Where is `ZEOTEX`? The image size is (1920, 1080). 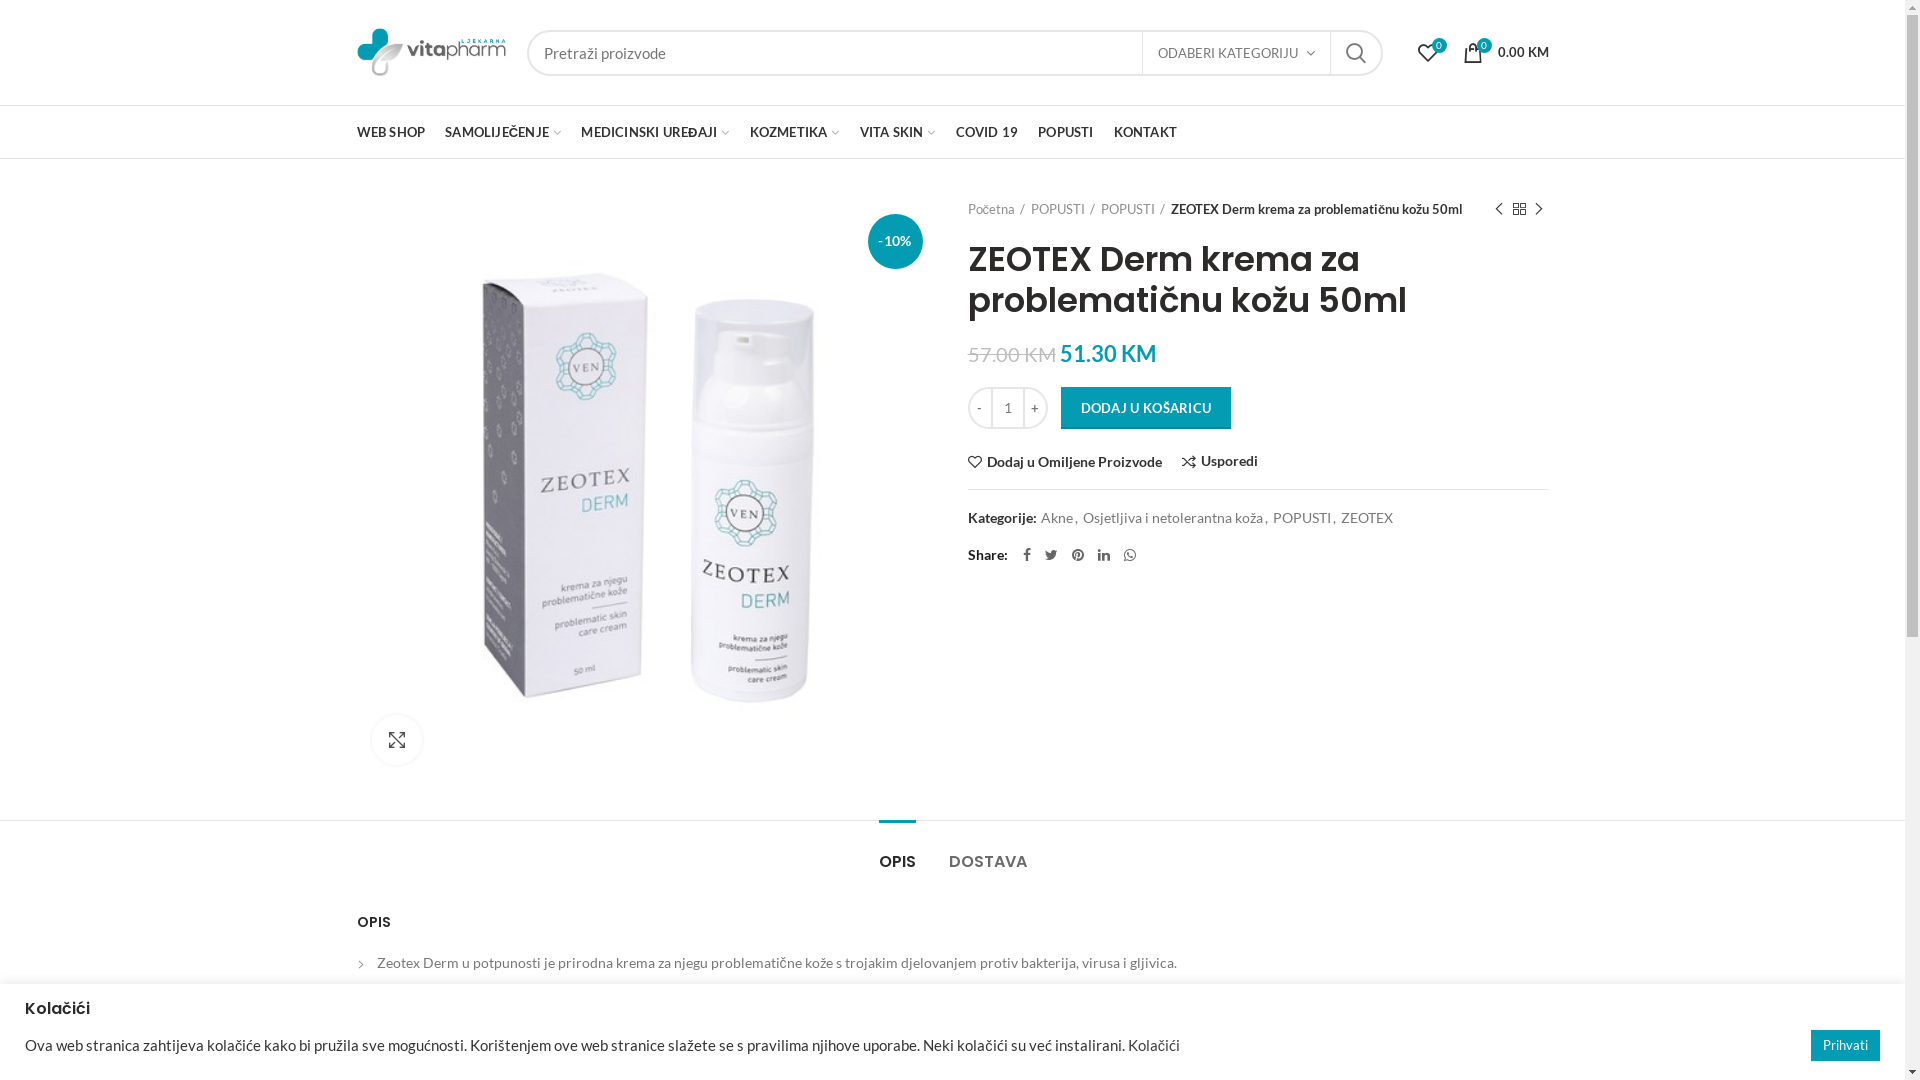
ZEOTEX is located at coordinates (1366, 518).